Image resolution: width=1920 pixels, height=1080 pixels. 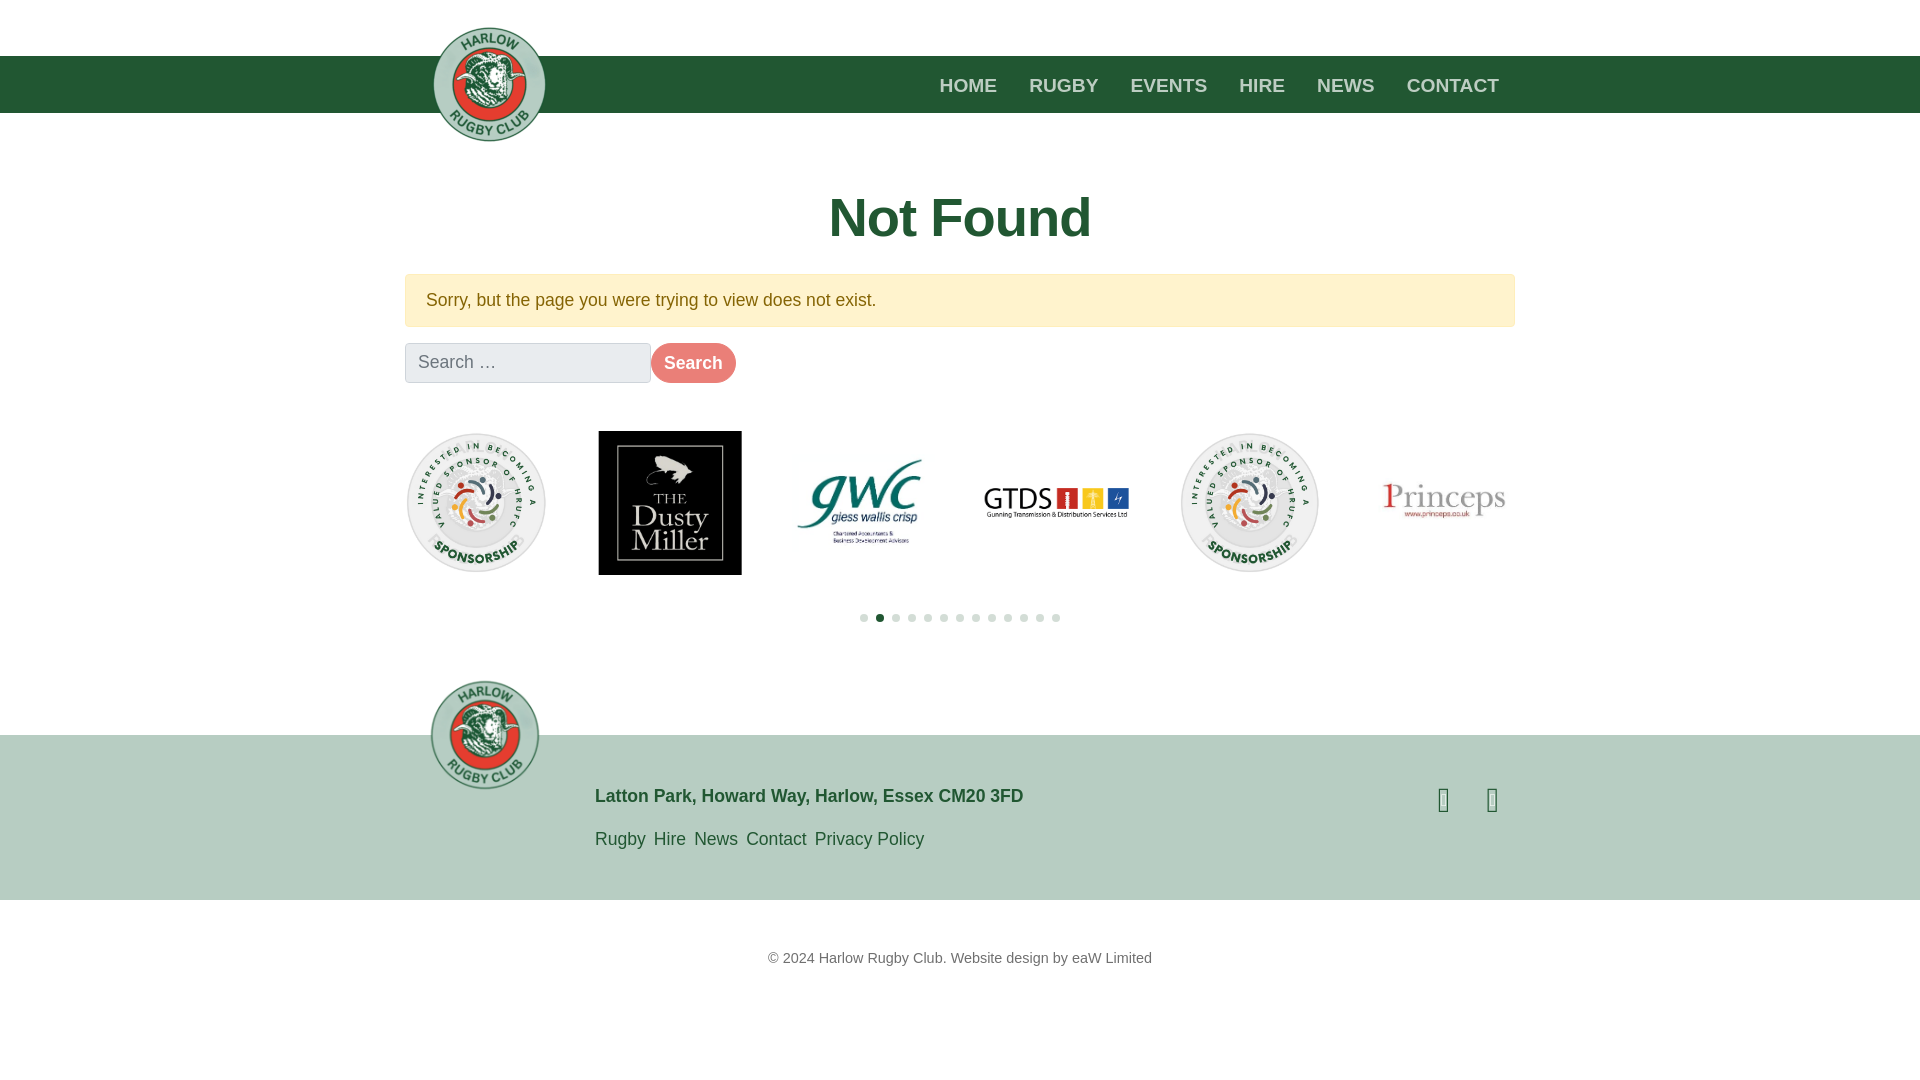 I want to click on Search, so click(x=692, y=363).